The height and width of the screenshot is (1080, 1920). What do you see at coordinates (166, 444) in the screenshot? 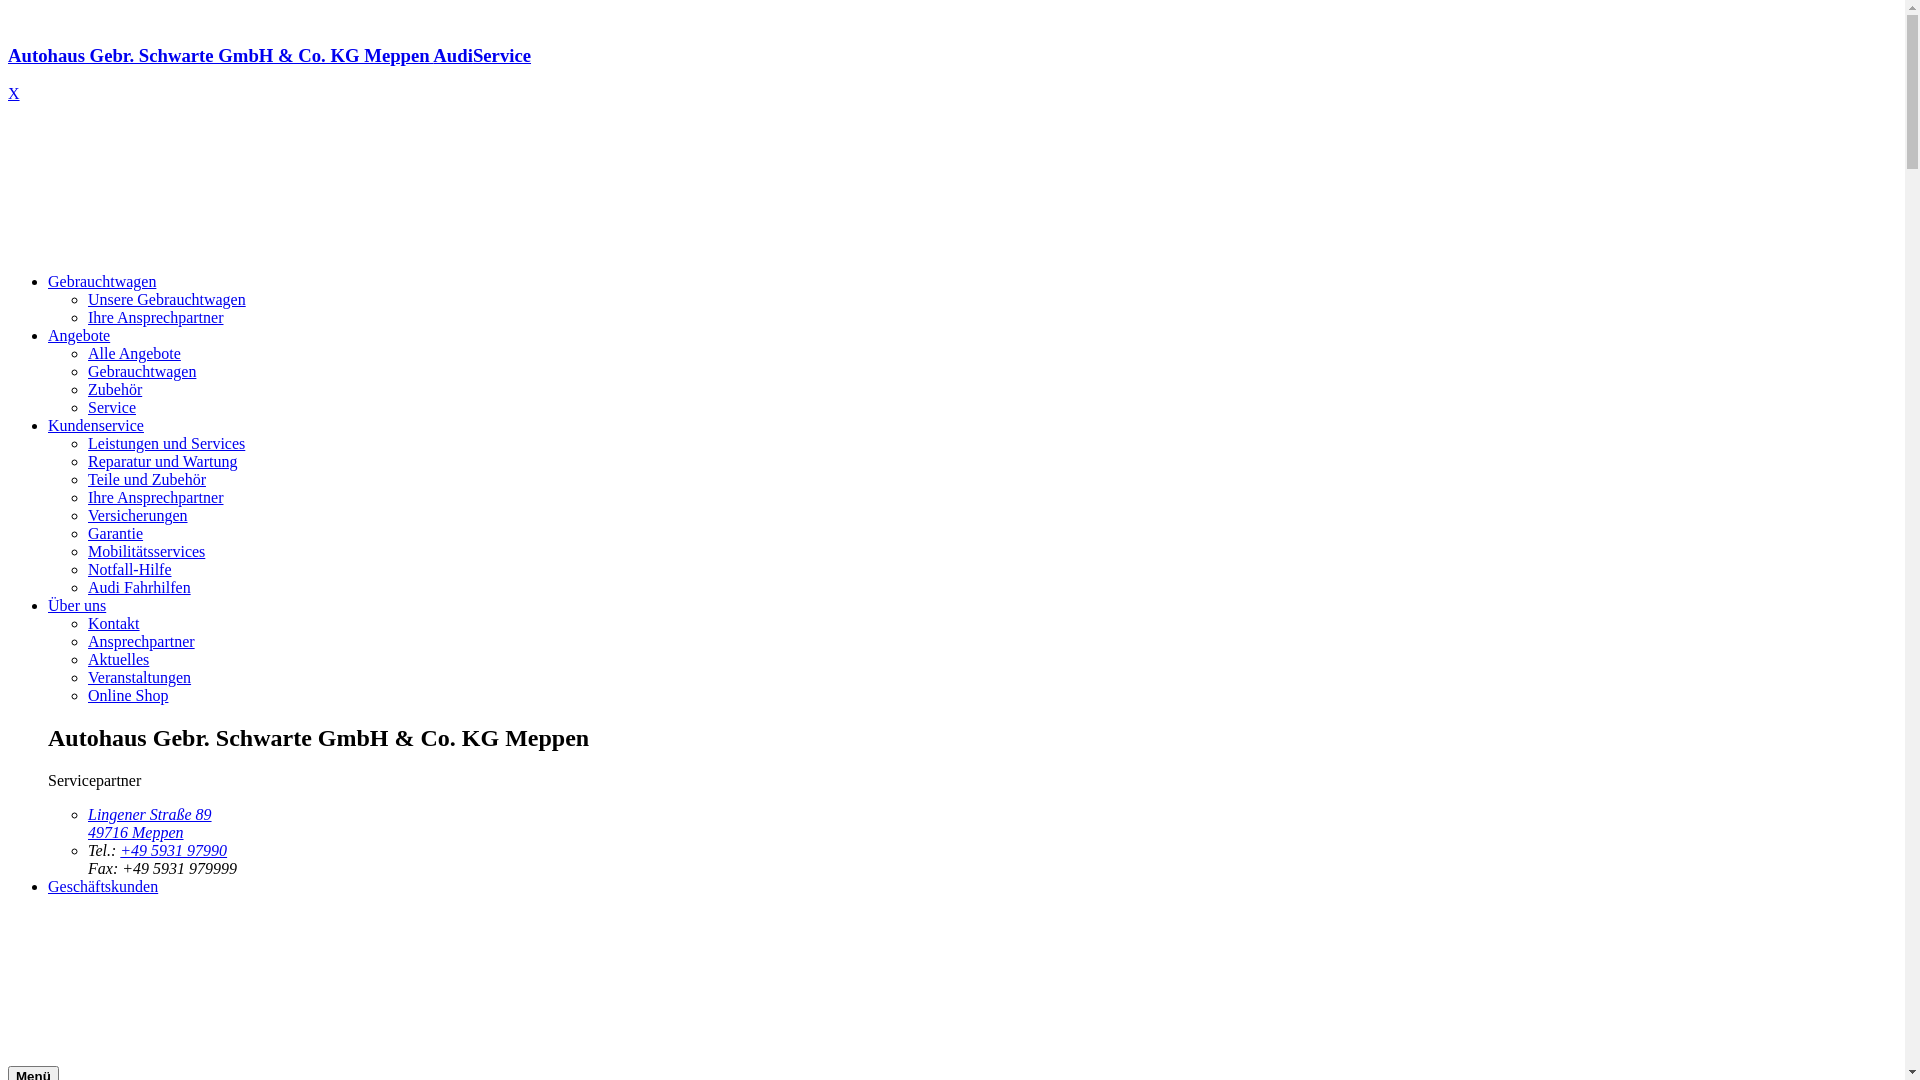
I see `Leistungen und Services` at bounding box center [166, 444].